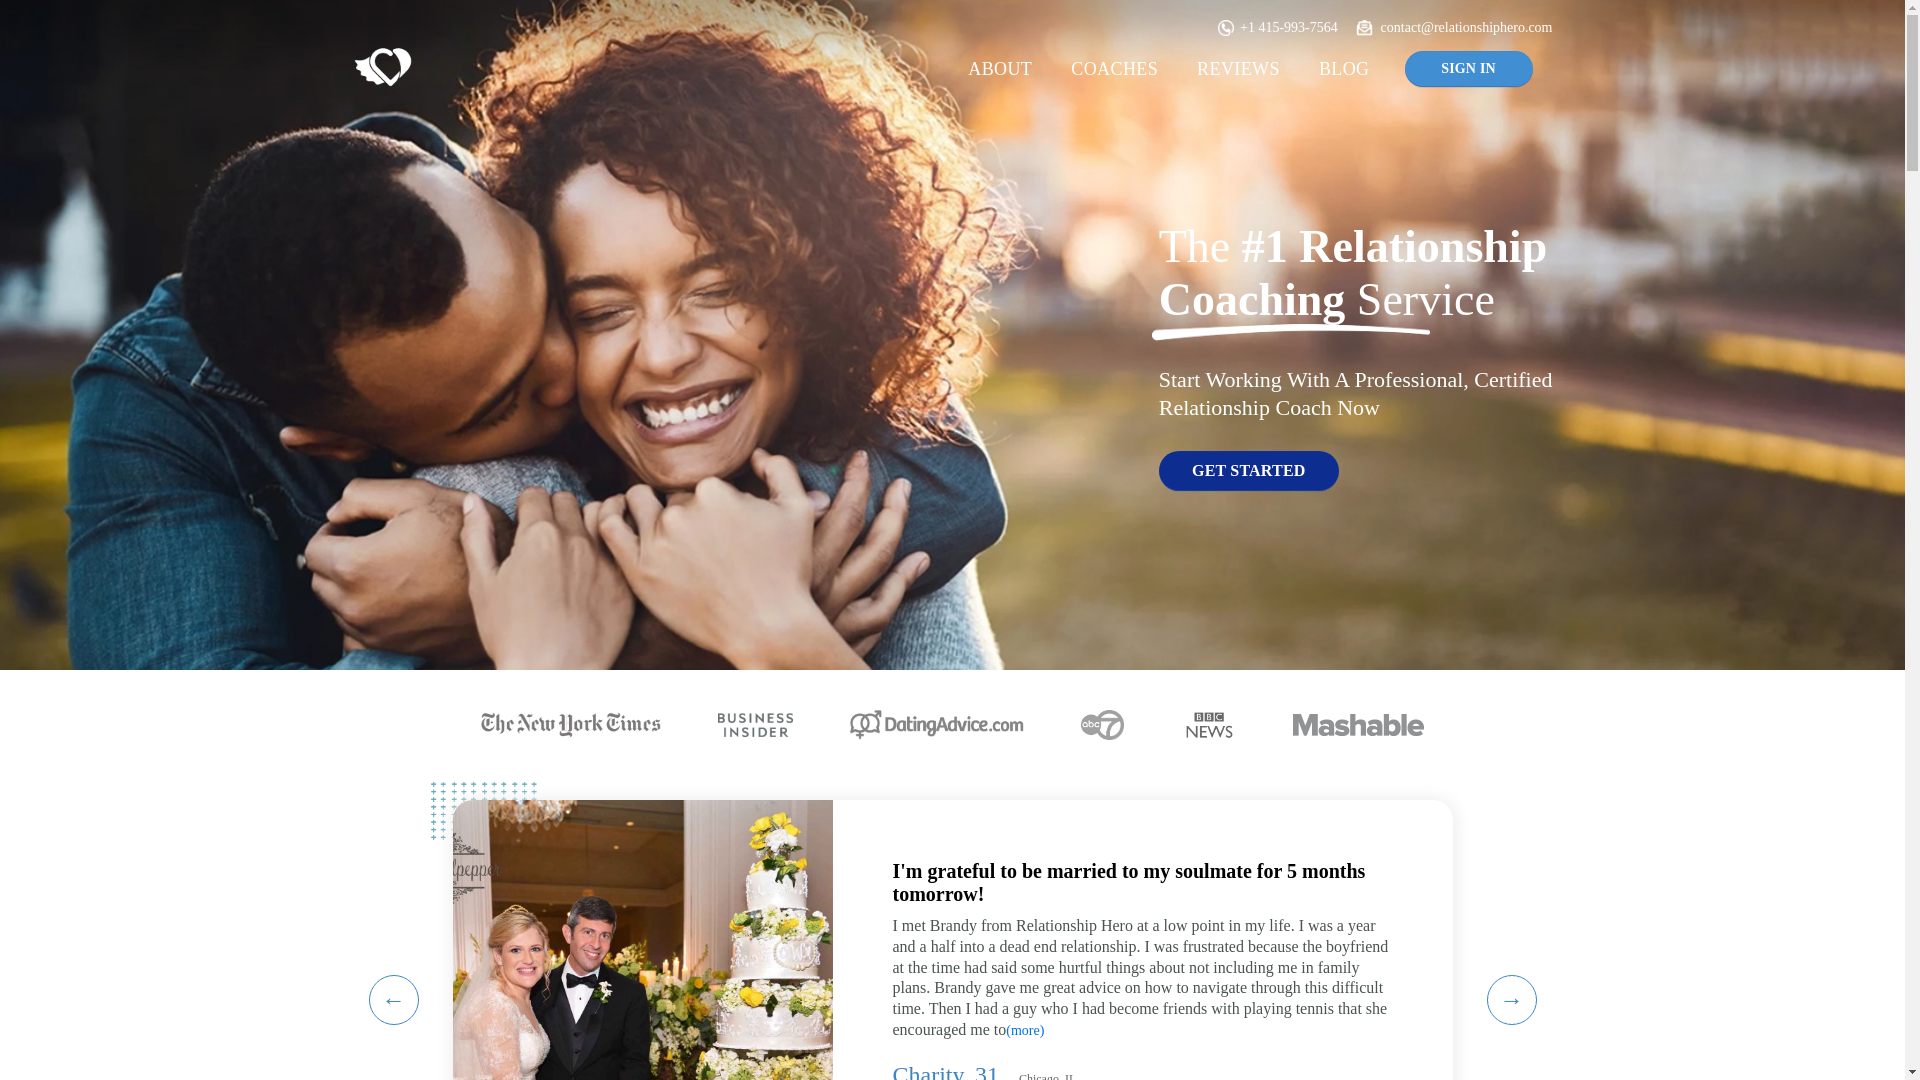 Image resolution: width=1920 pixels, height=1080 pixels. What do you see at coordinates (1114, 68) in the screenshot?
I see `COACHES` at bounding box center [1114, 68].